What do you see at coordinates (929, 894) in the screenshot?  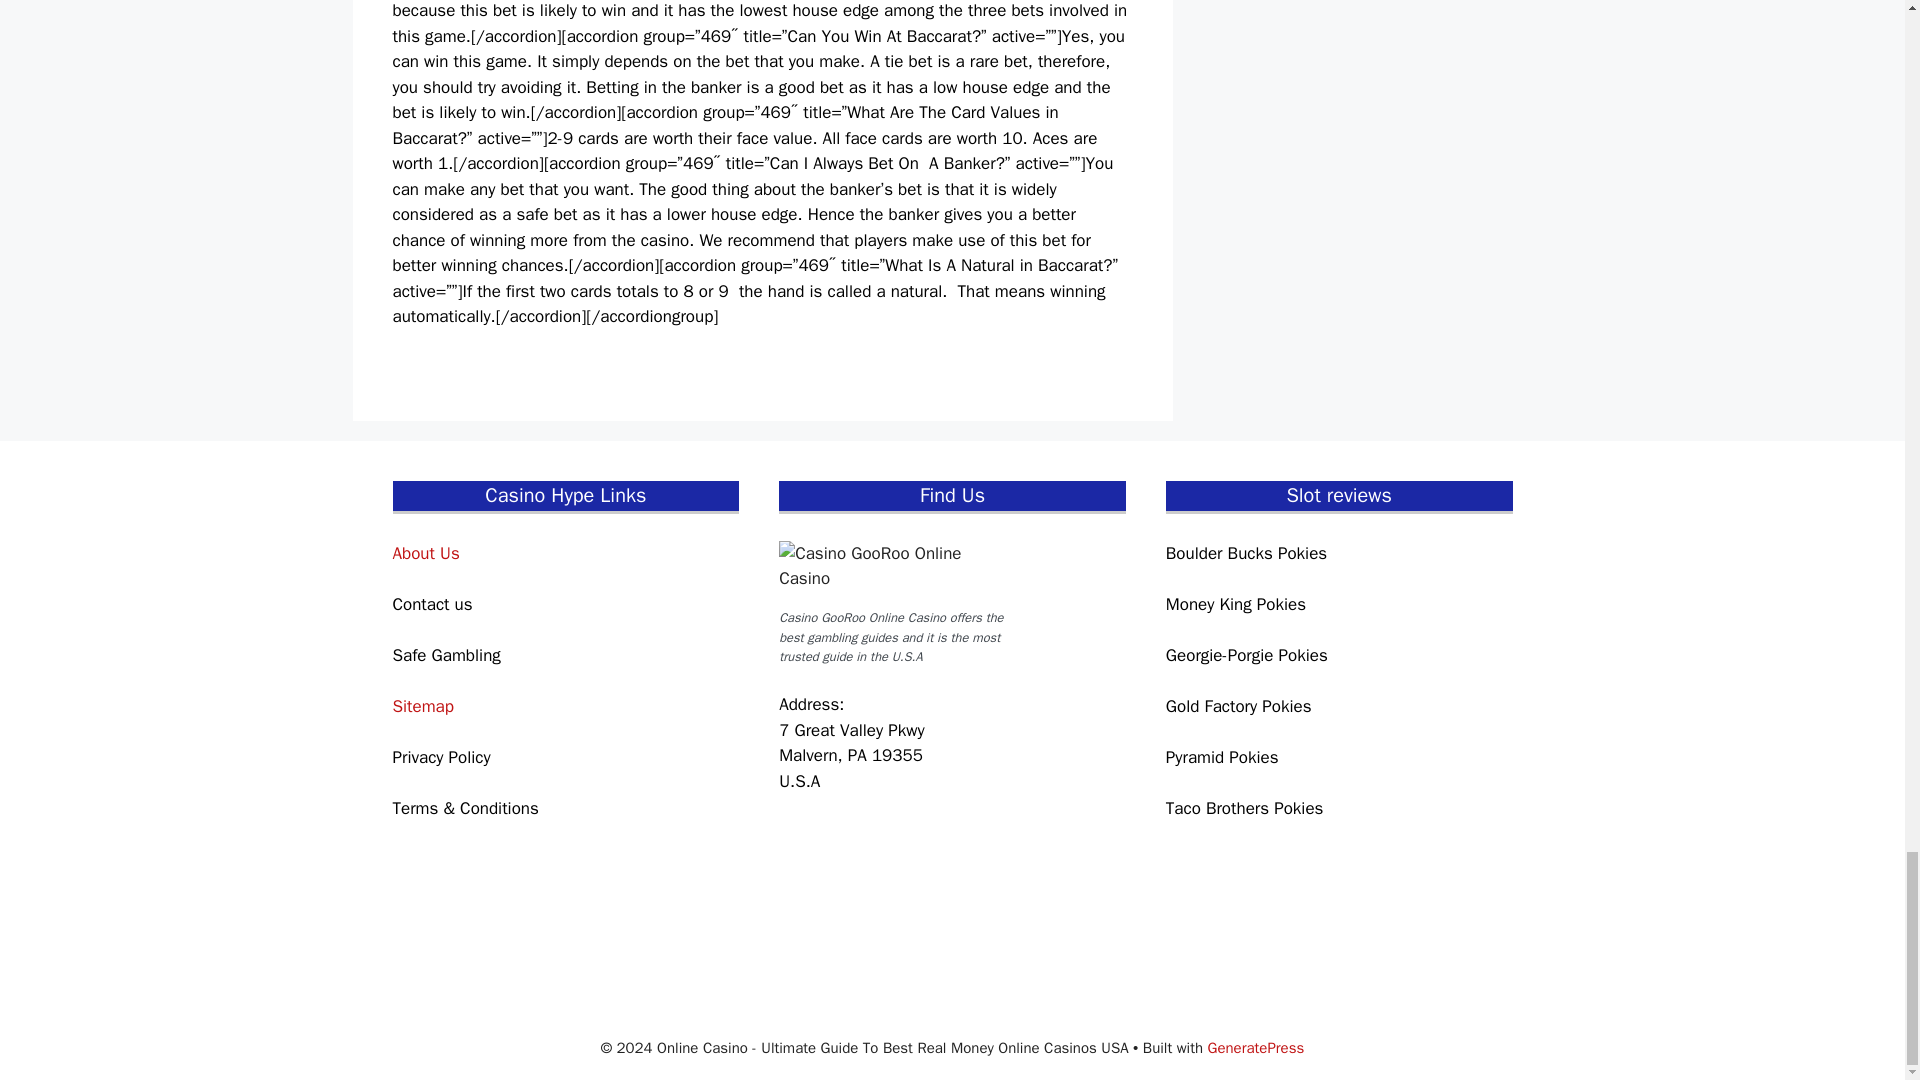 I see `map` at bounding box center [929, 894].